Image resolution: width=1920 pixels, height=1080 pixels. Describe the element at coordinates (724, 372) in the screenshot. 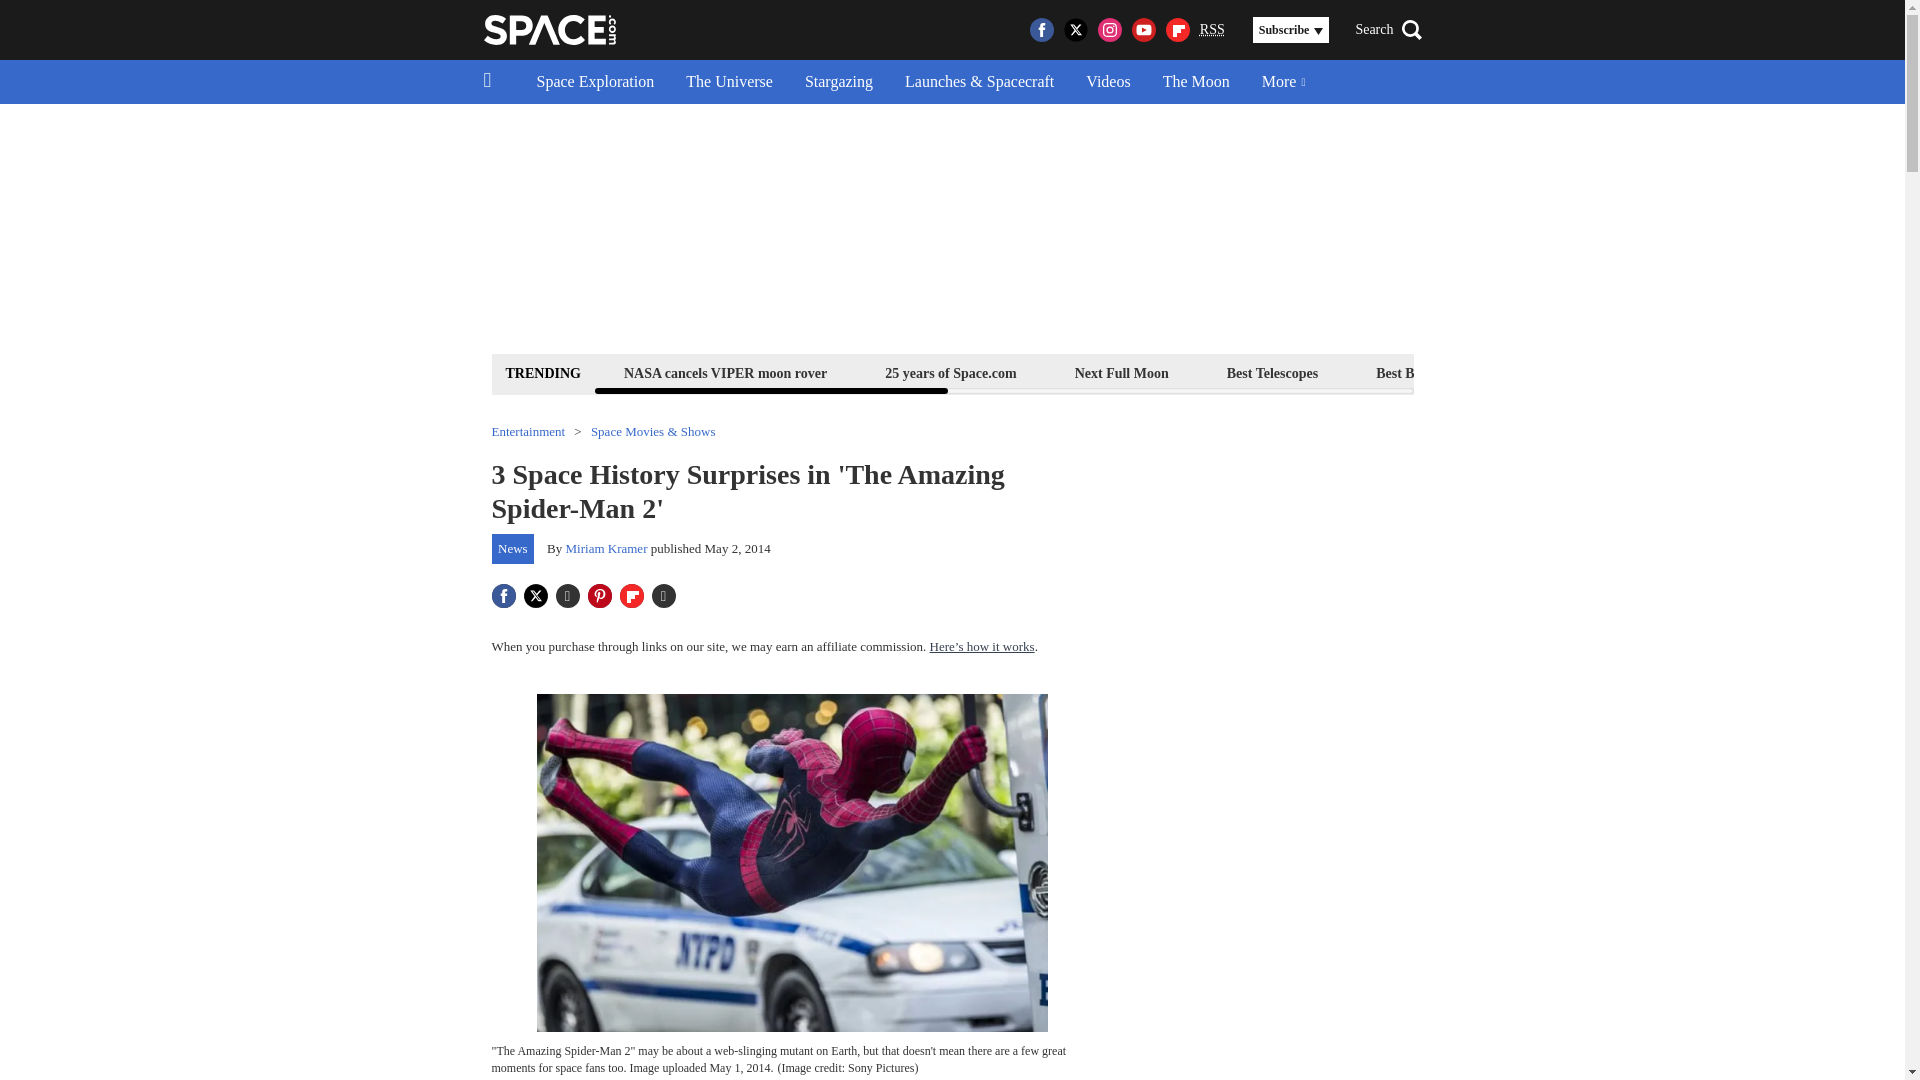

I see `NASA cancels VIPER moon rover` at that location.